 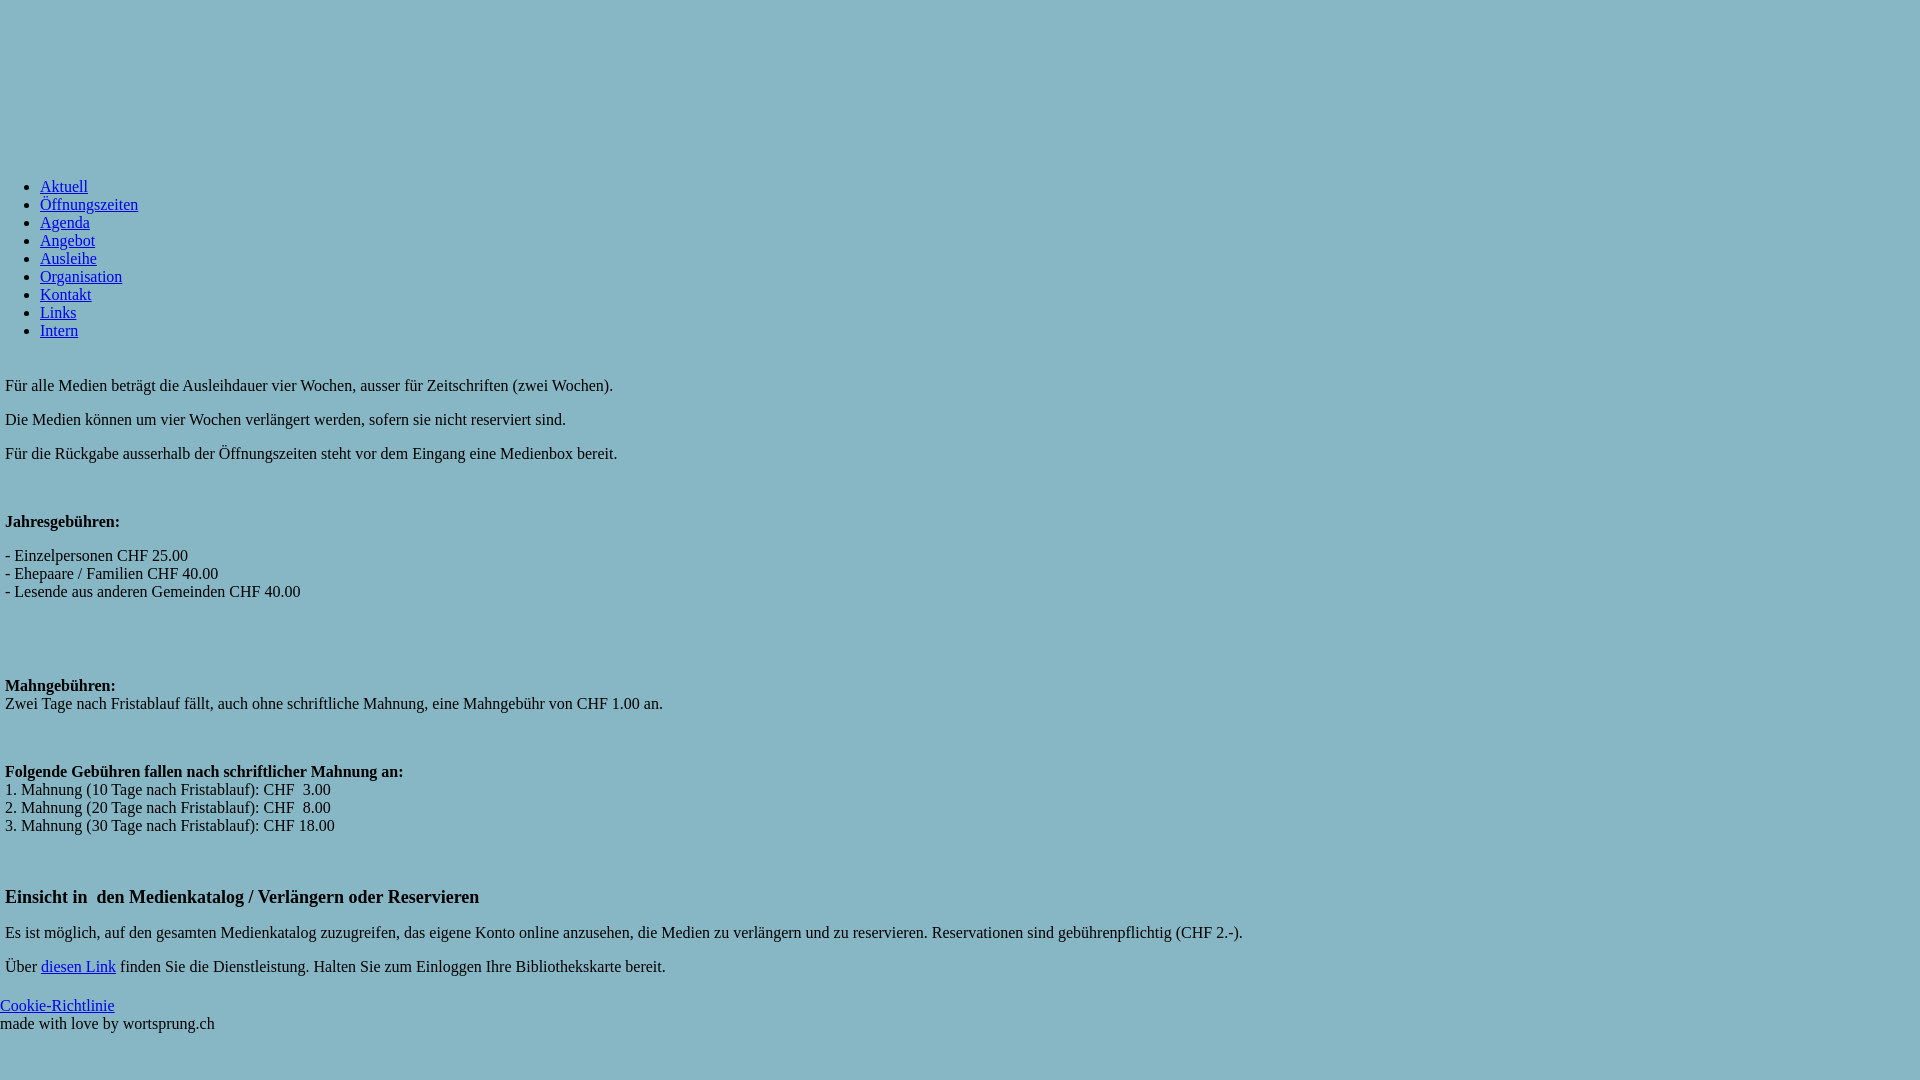 What do you see at coordinates (78, 966) in the screenshot?
I see `diesen Link` at bounding box center [78, 966].